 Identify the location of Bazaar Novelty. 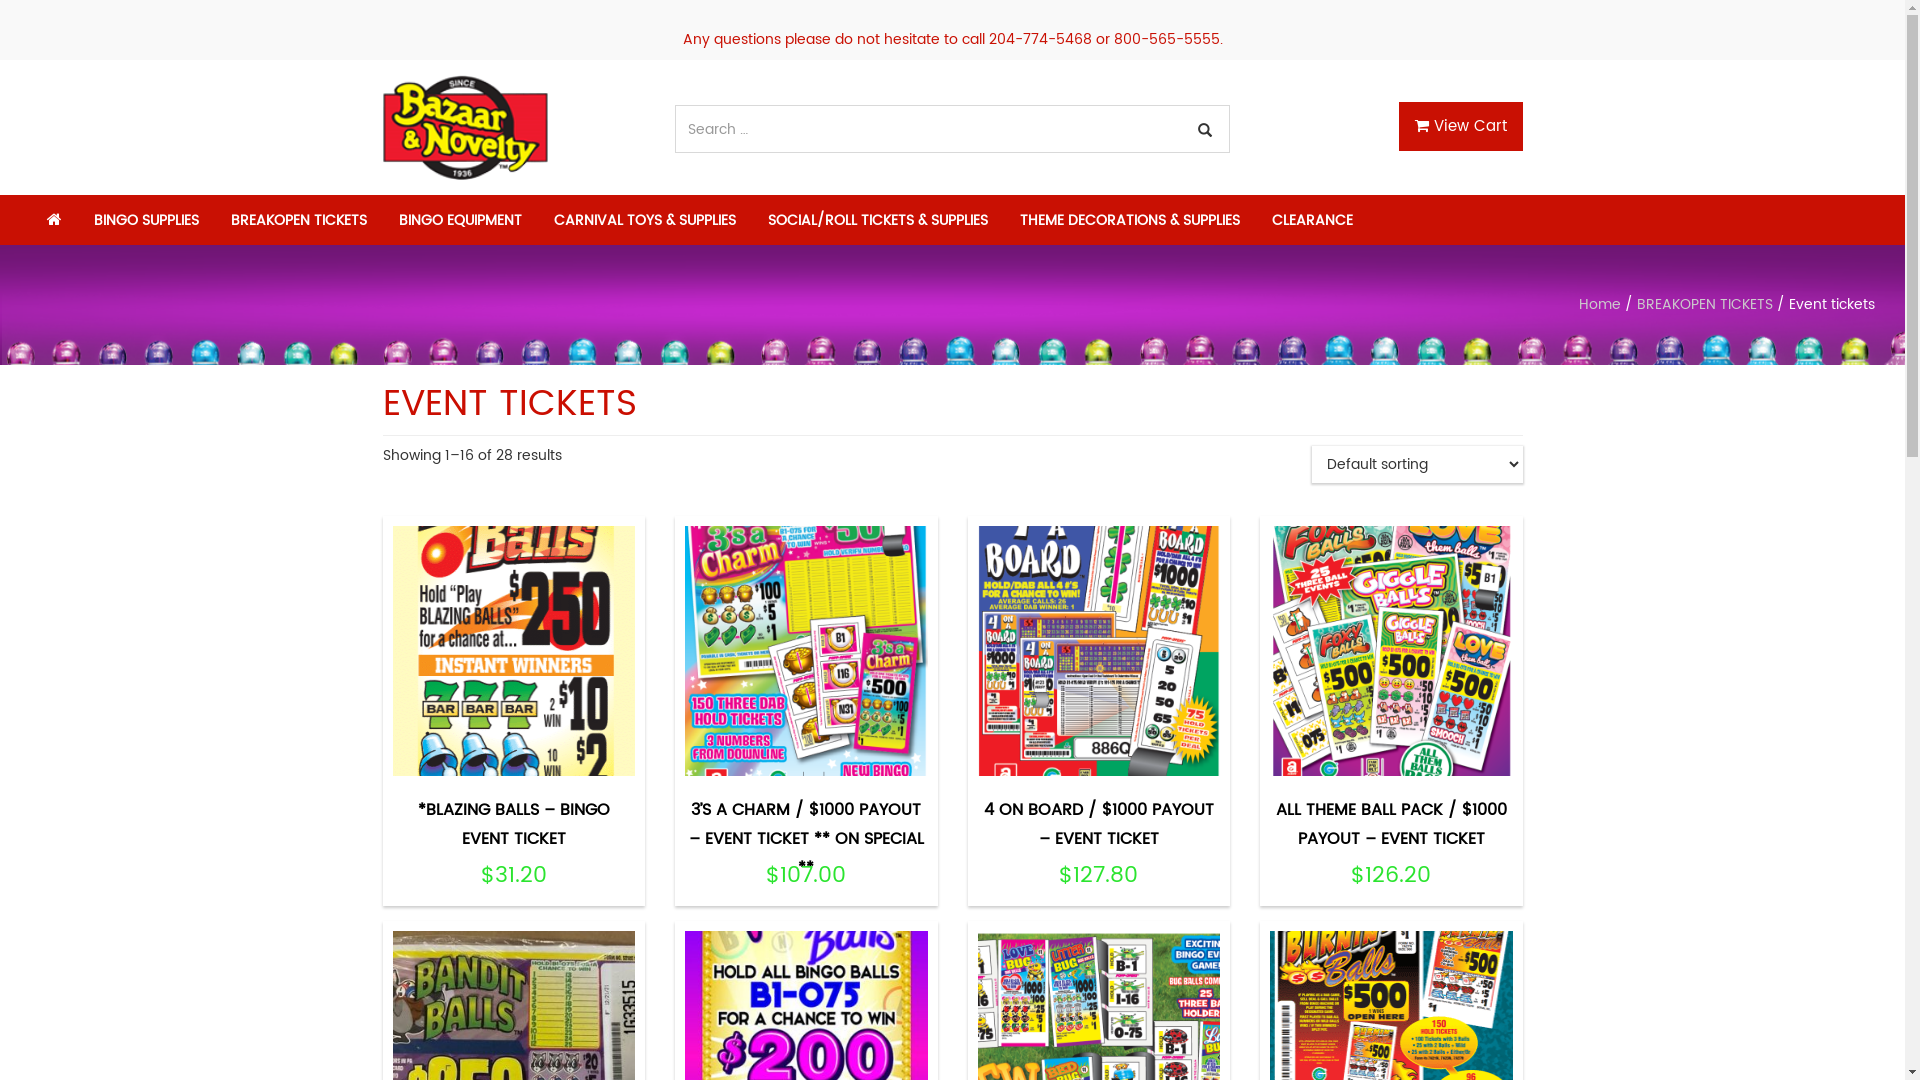
(464, 128).